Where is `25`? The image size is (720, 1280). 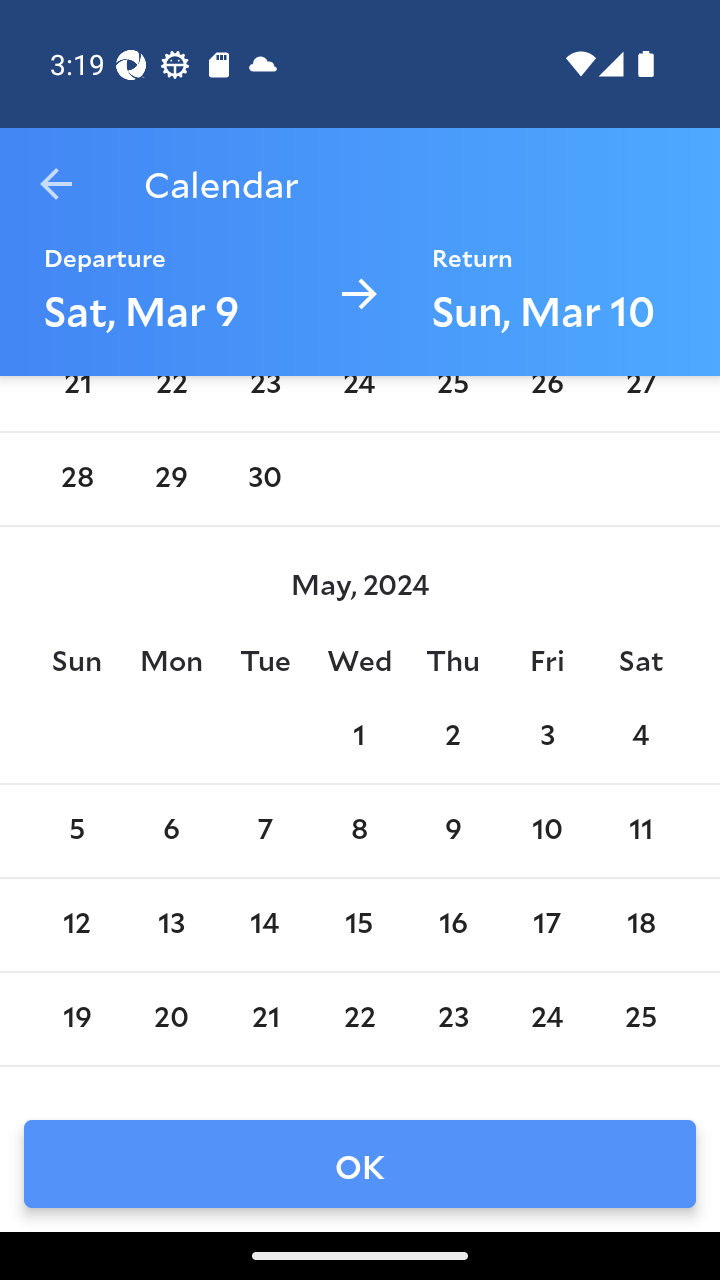 25 is located at coordinates (641, 1018).